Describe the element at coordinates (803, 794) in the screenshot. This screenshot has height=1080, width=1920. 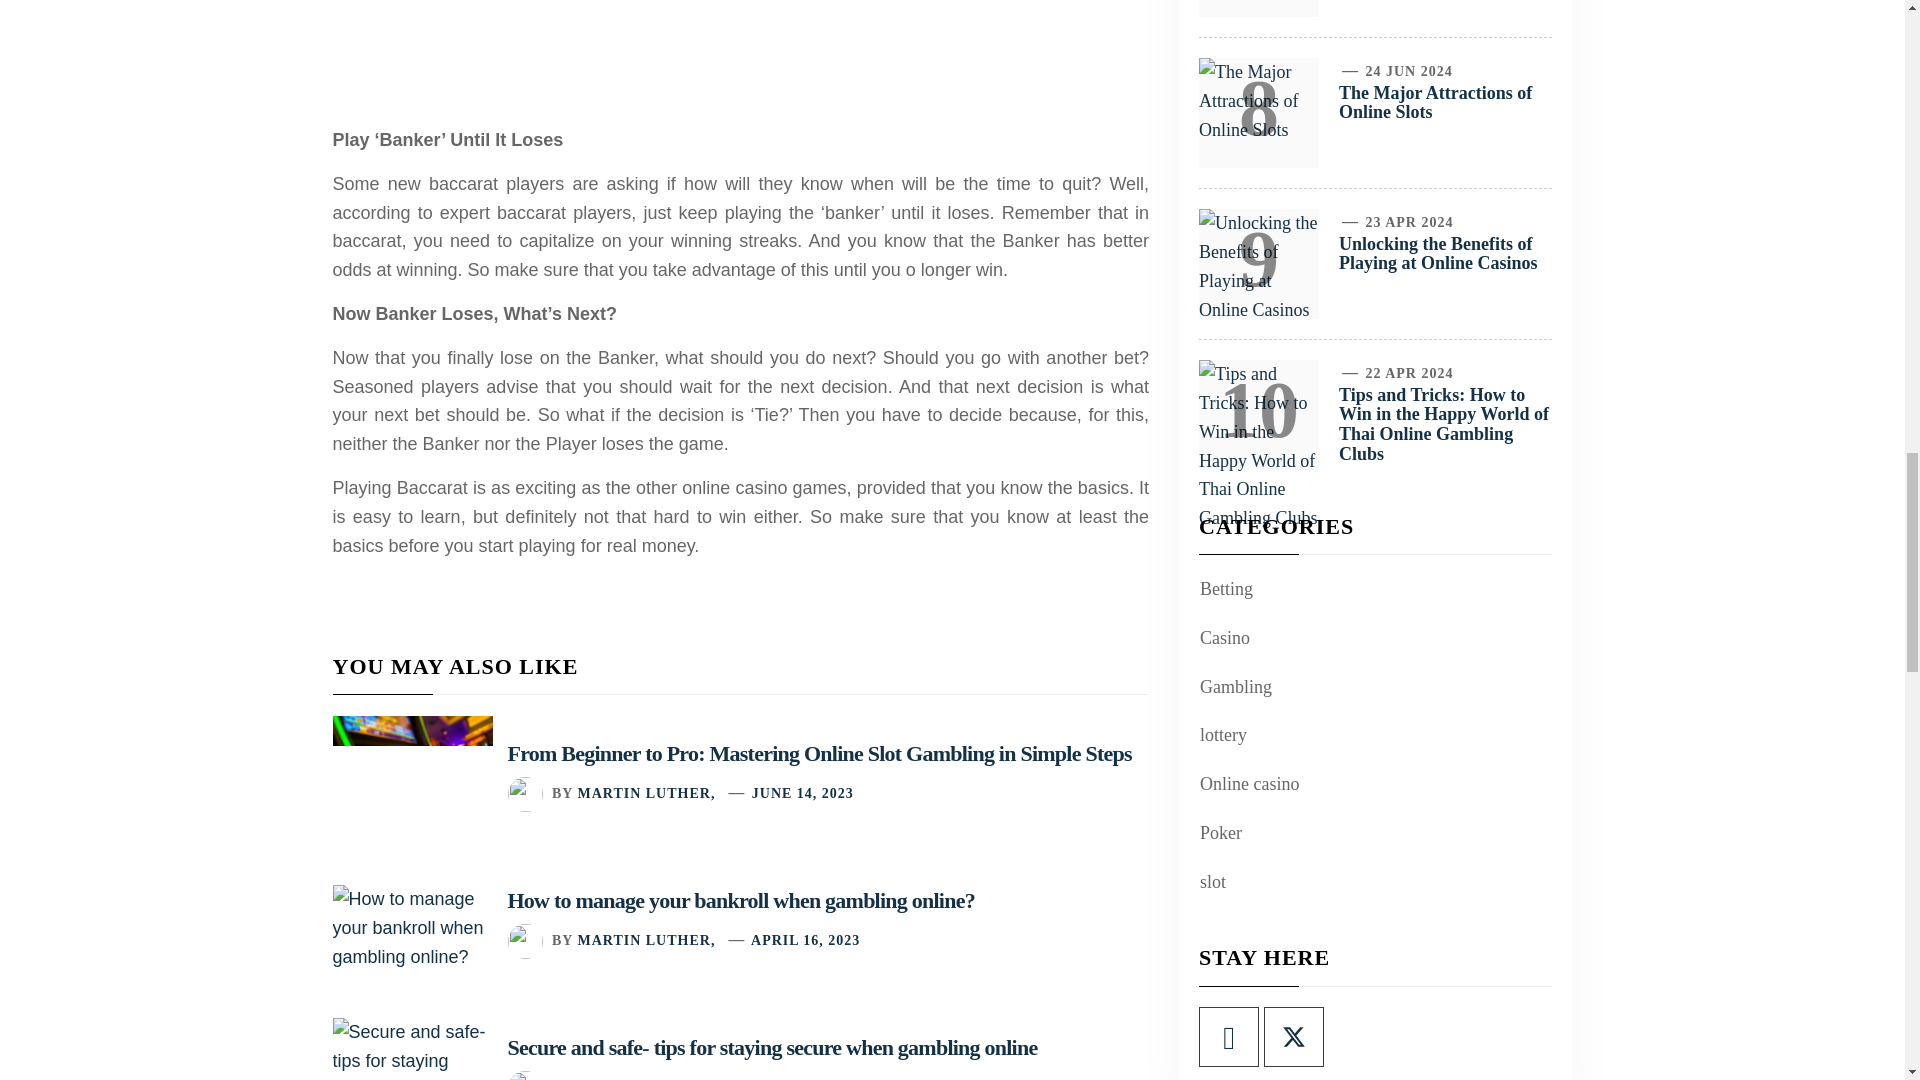
I see `JUNE 14, 2023` at that location.